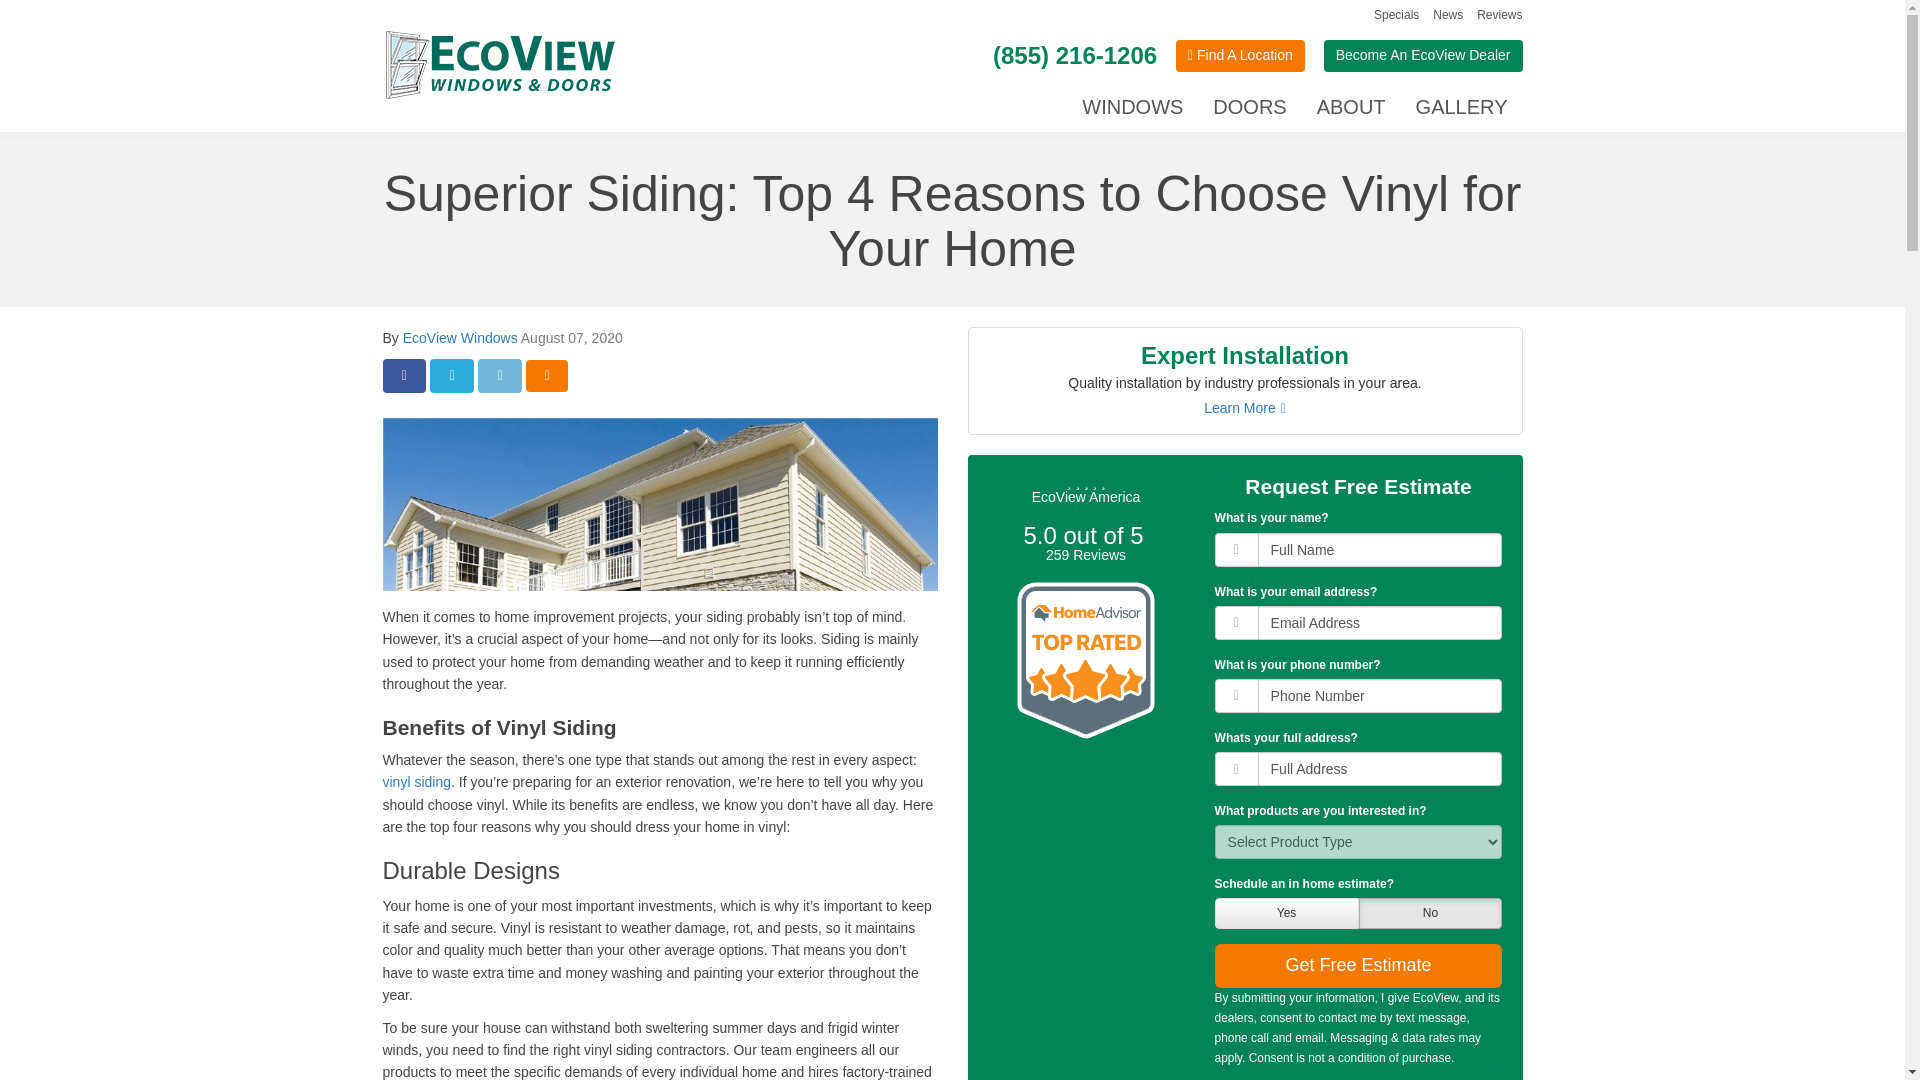 The width and height of the screenshot is (1920, 1080). I want to click on Specials, so click(1396, 14).